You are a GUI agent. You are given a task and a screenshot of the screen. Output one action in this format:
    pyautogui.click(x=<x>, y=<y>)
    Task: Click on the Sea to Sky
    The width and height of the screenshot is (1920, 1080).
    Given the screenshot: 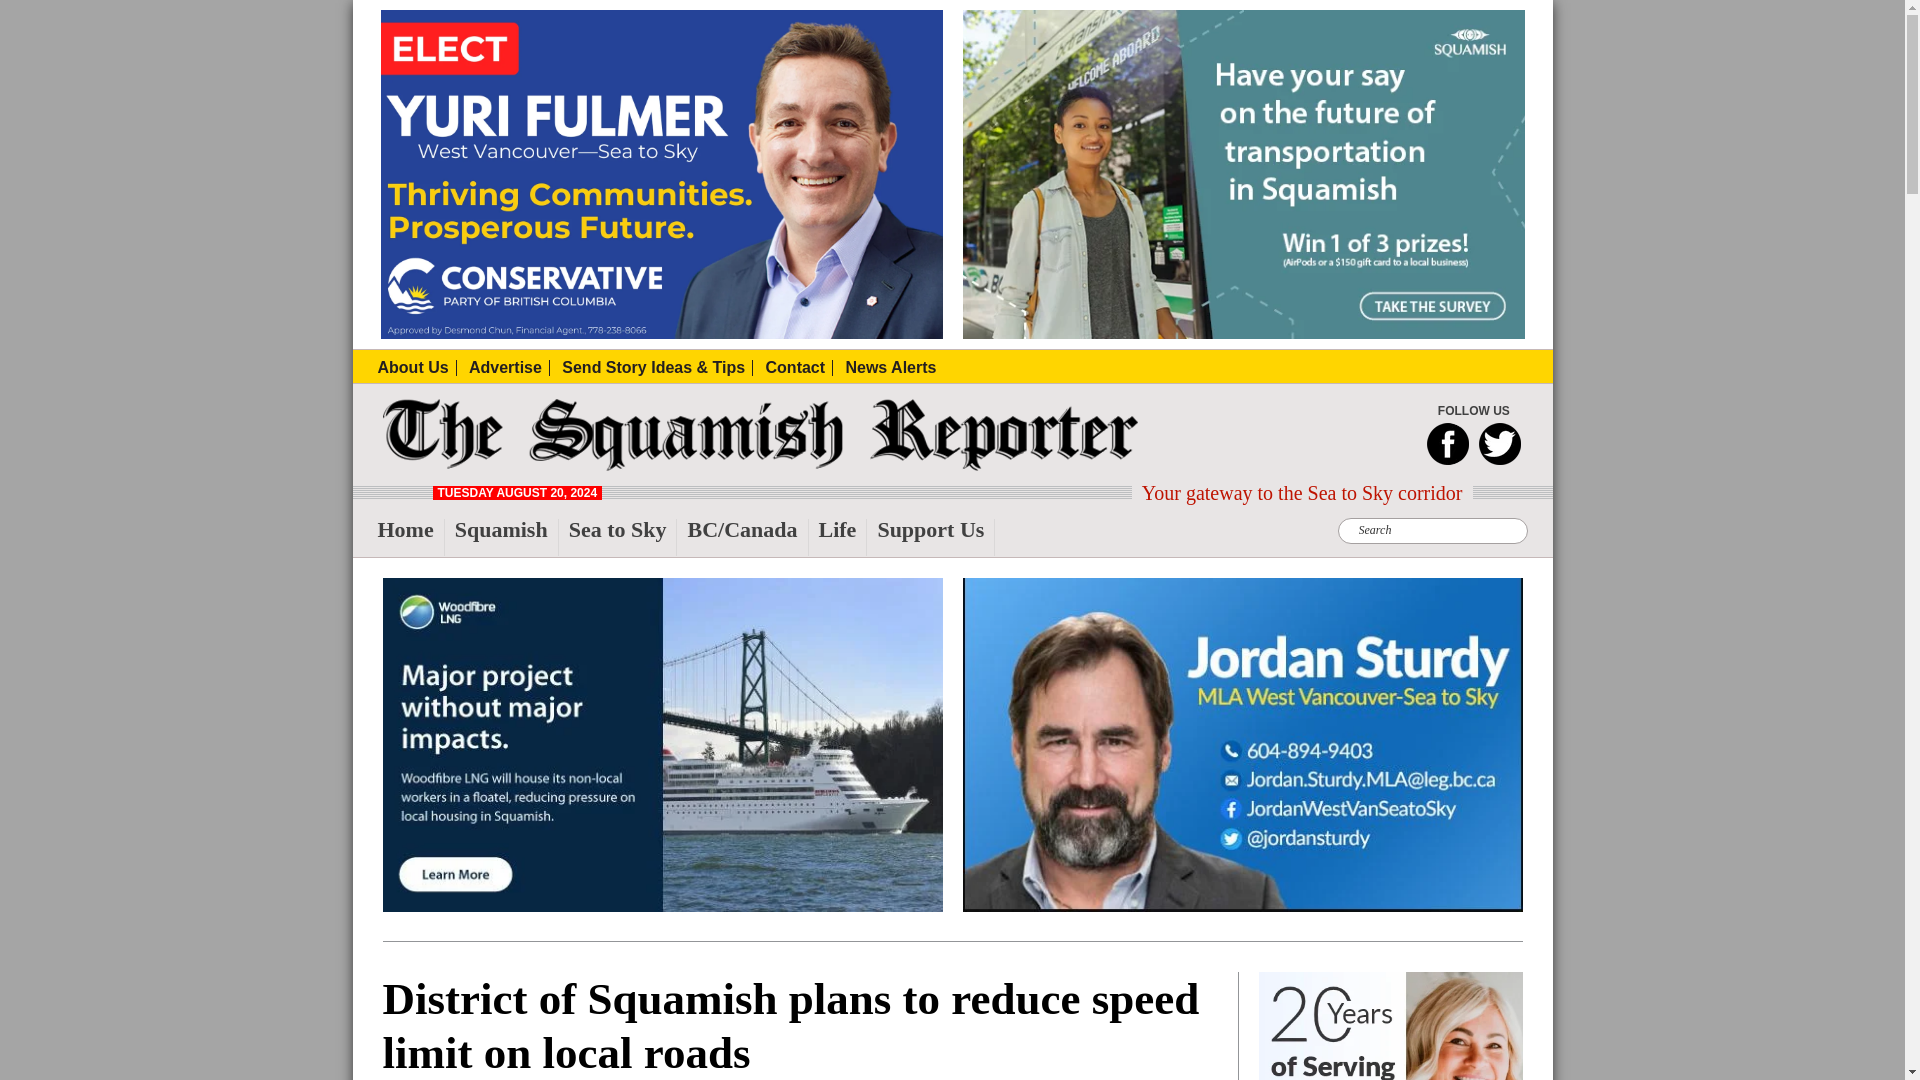 What is the action you would take?
    pyautogui.click(x=622, y=538)
    